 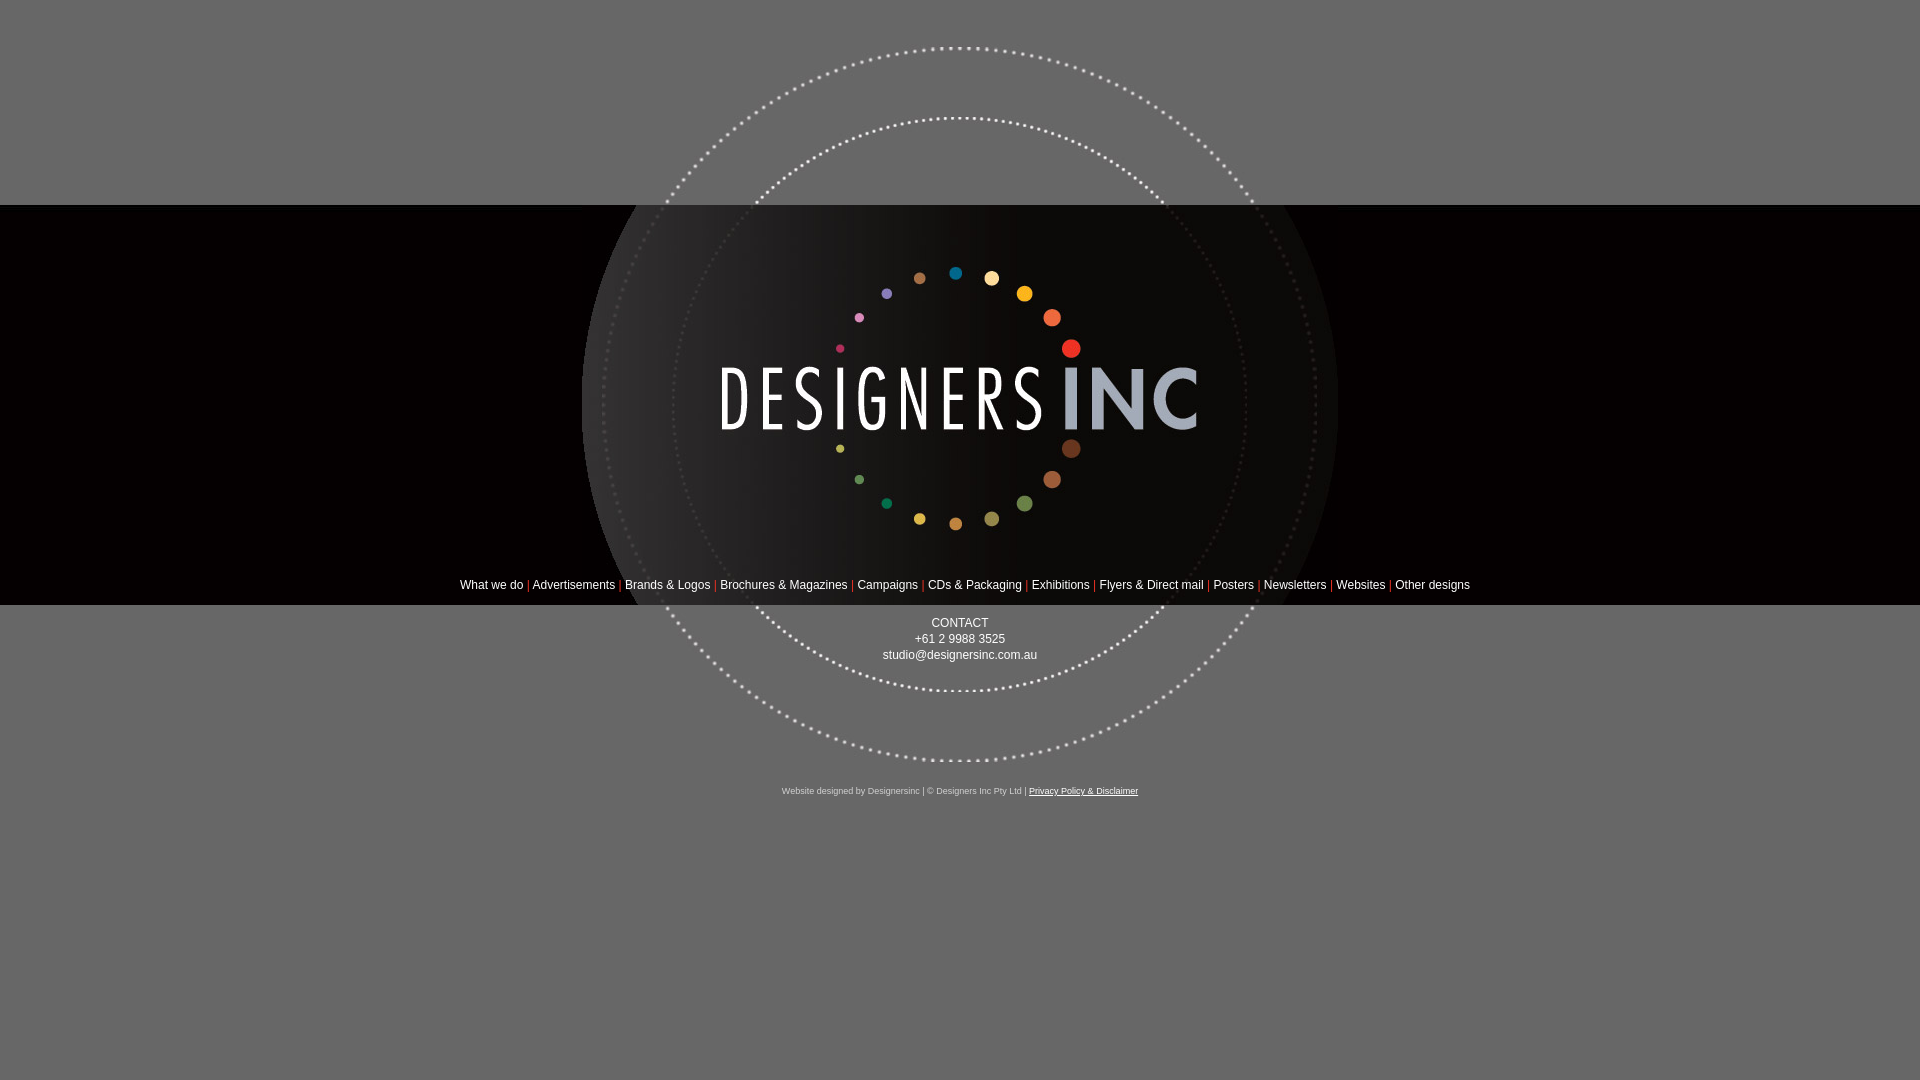 I want to click on Advertisements, so click(x=574, y=585).